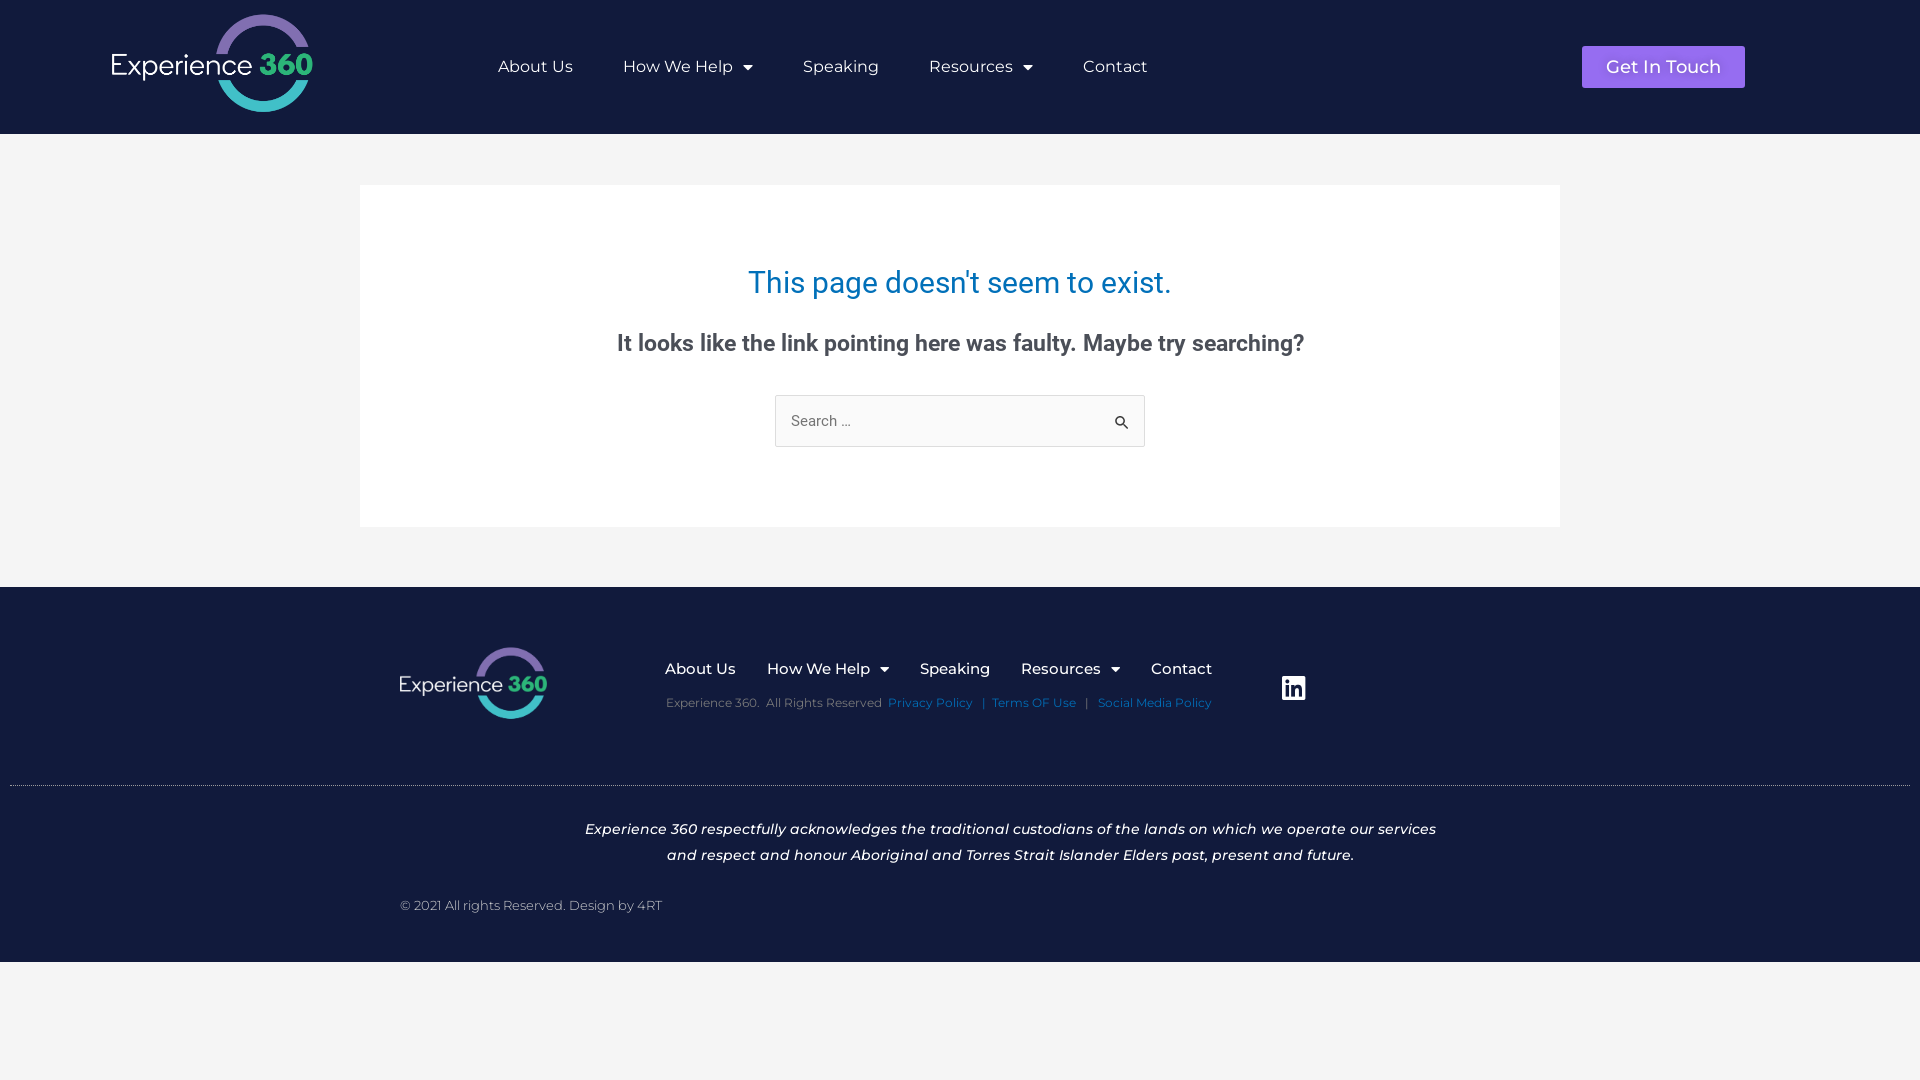 The height and width of the screenshot is (1080, 1920). What do you see at coordinates (828, 669) in the screenshot?
I see `How We Help` at bounding box center [828, 669].